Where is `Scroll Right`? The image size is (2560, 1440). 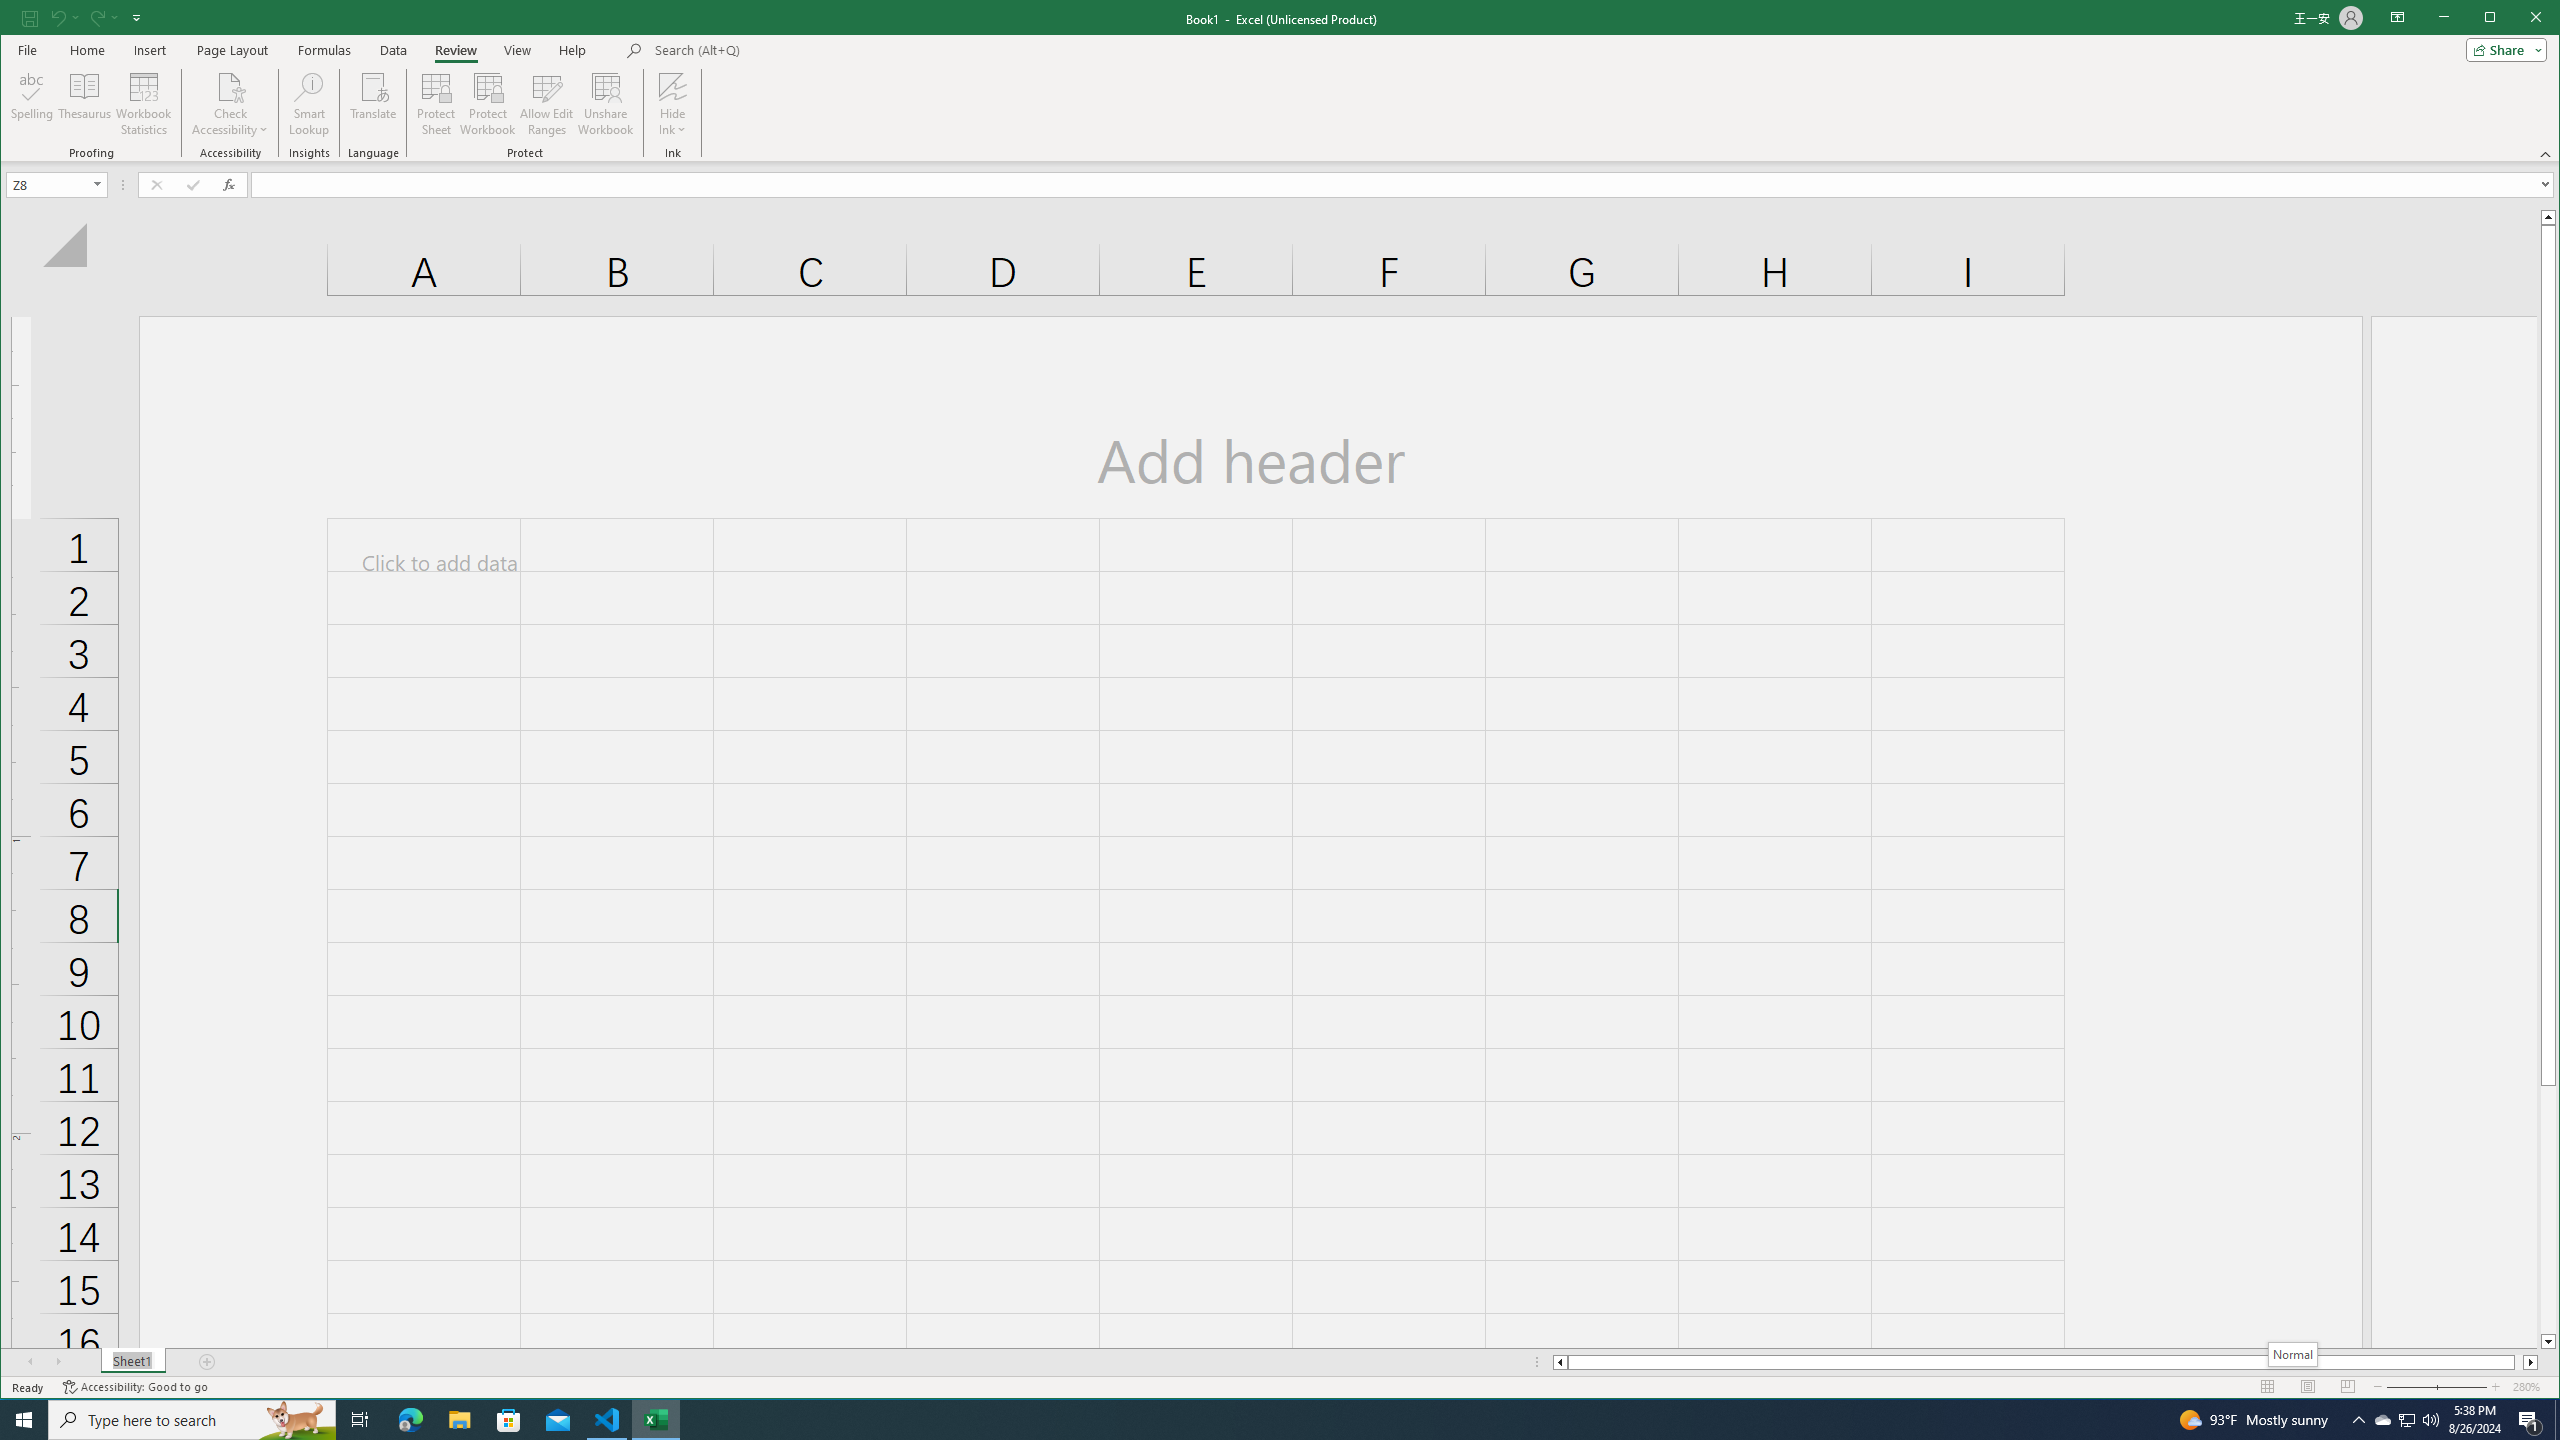
Scroll Right is located at coordinates (60, 1362).